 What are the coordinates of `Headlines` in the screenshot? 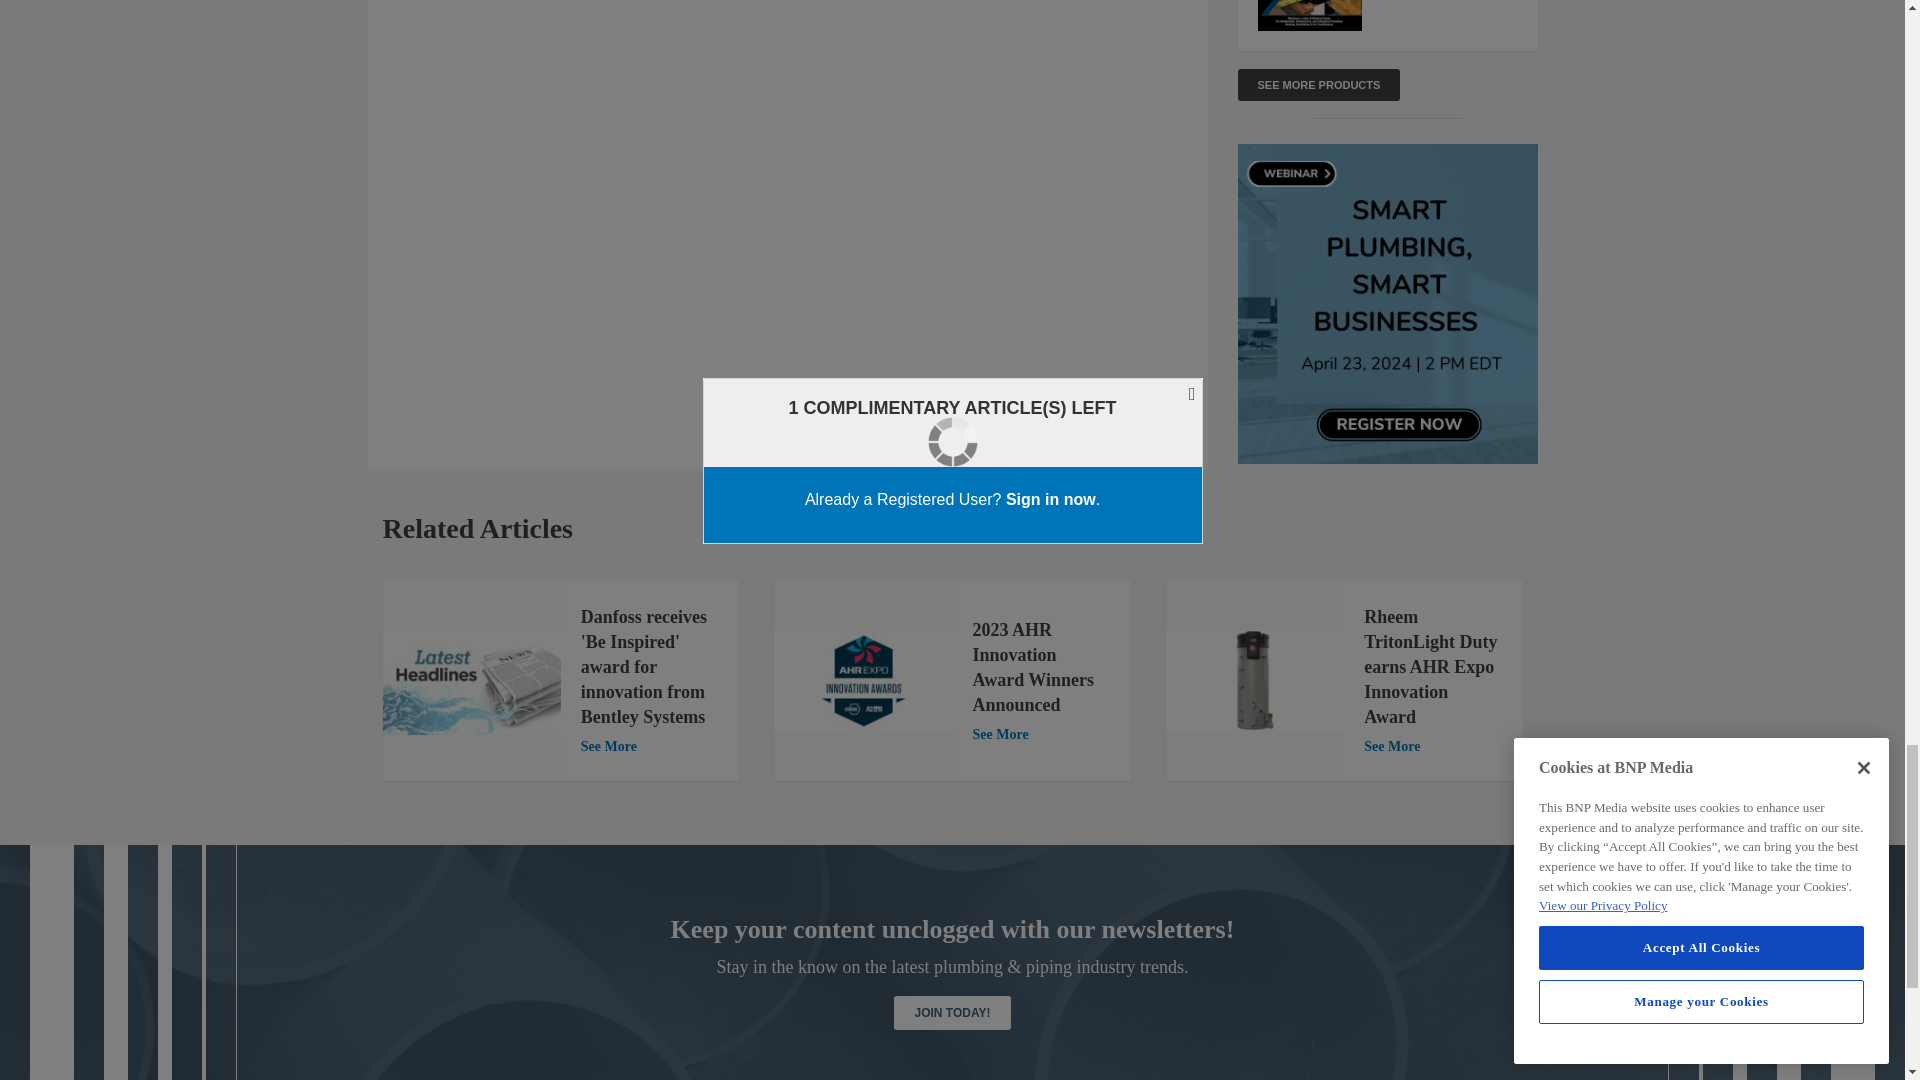 It's located at (471, 680).